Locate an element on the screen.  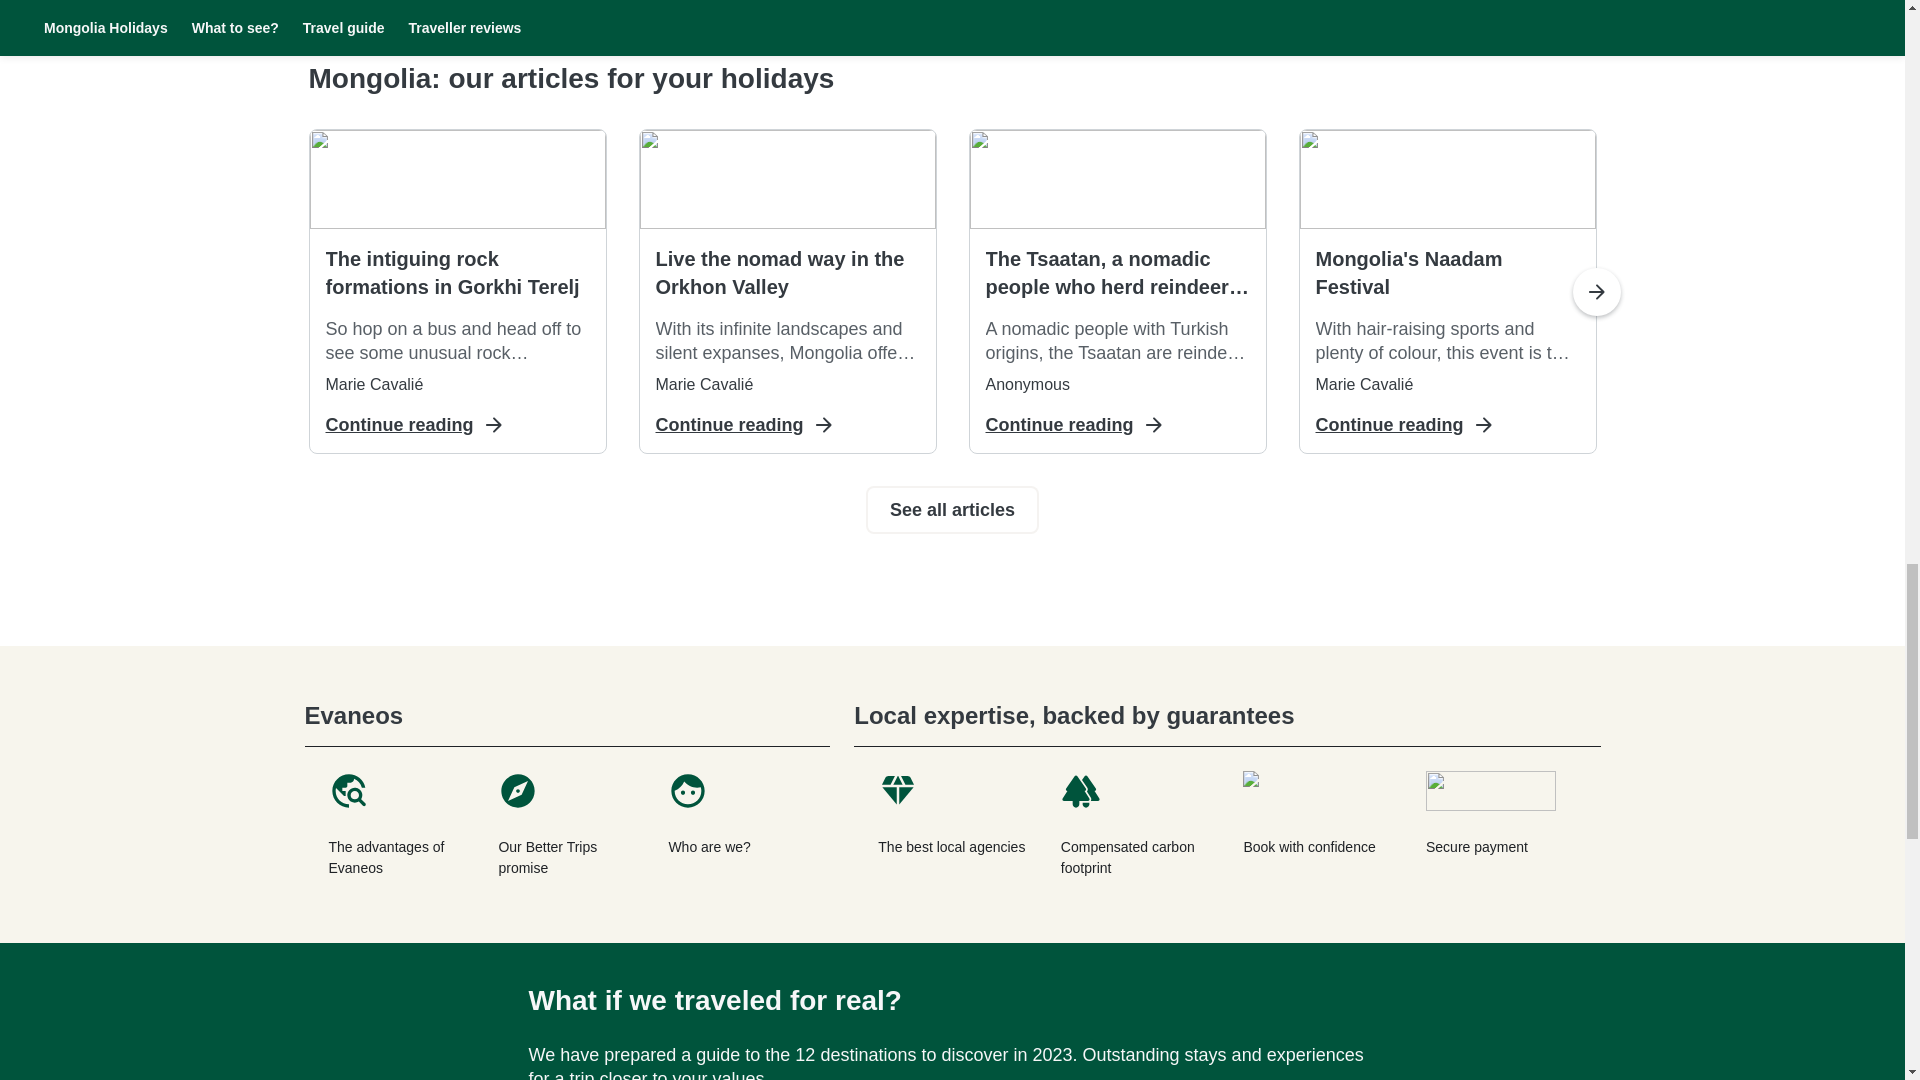
The Tsaatan, a nomadic people who herd reindeer in the Taiga is located at coordinates (1118, 273).